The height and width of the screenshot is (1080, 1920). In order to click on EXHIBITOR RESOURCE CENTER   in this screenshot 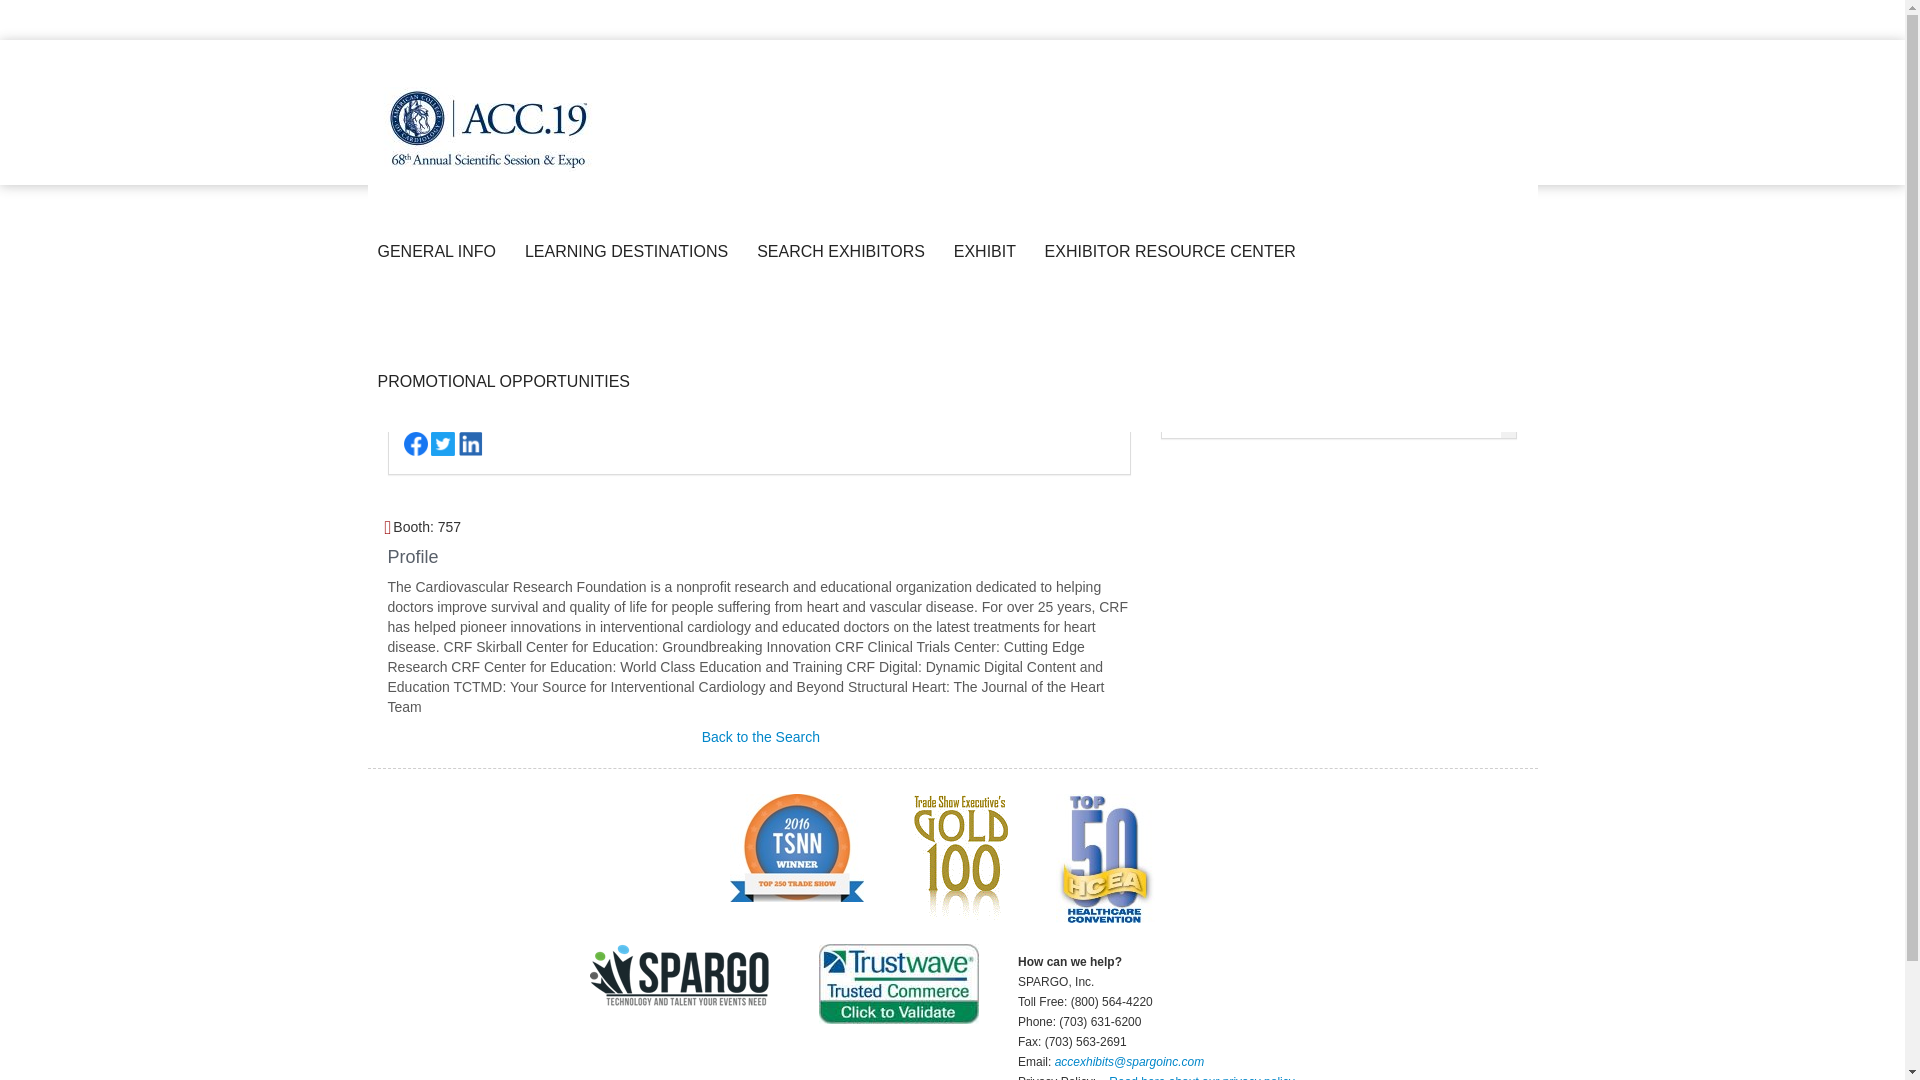, I will do `click(1174, 252)`.